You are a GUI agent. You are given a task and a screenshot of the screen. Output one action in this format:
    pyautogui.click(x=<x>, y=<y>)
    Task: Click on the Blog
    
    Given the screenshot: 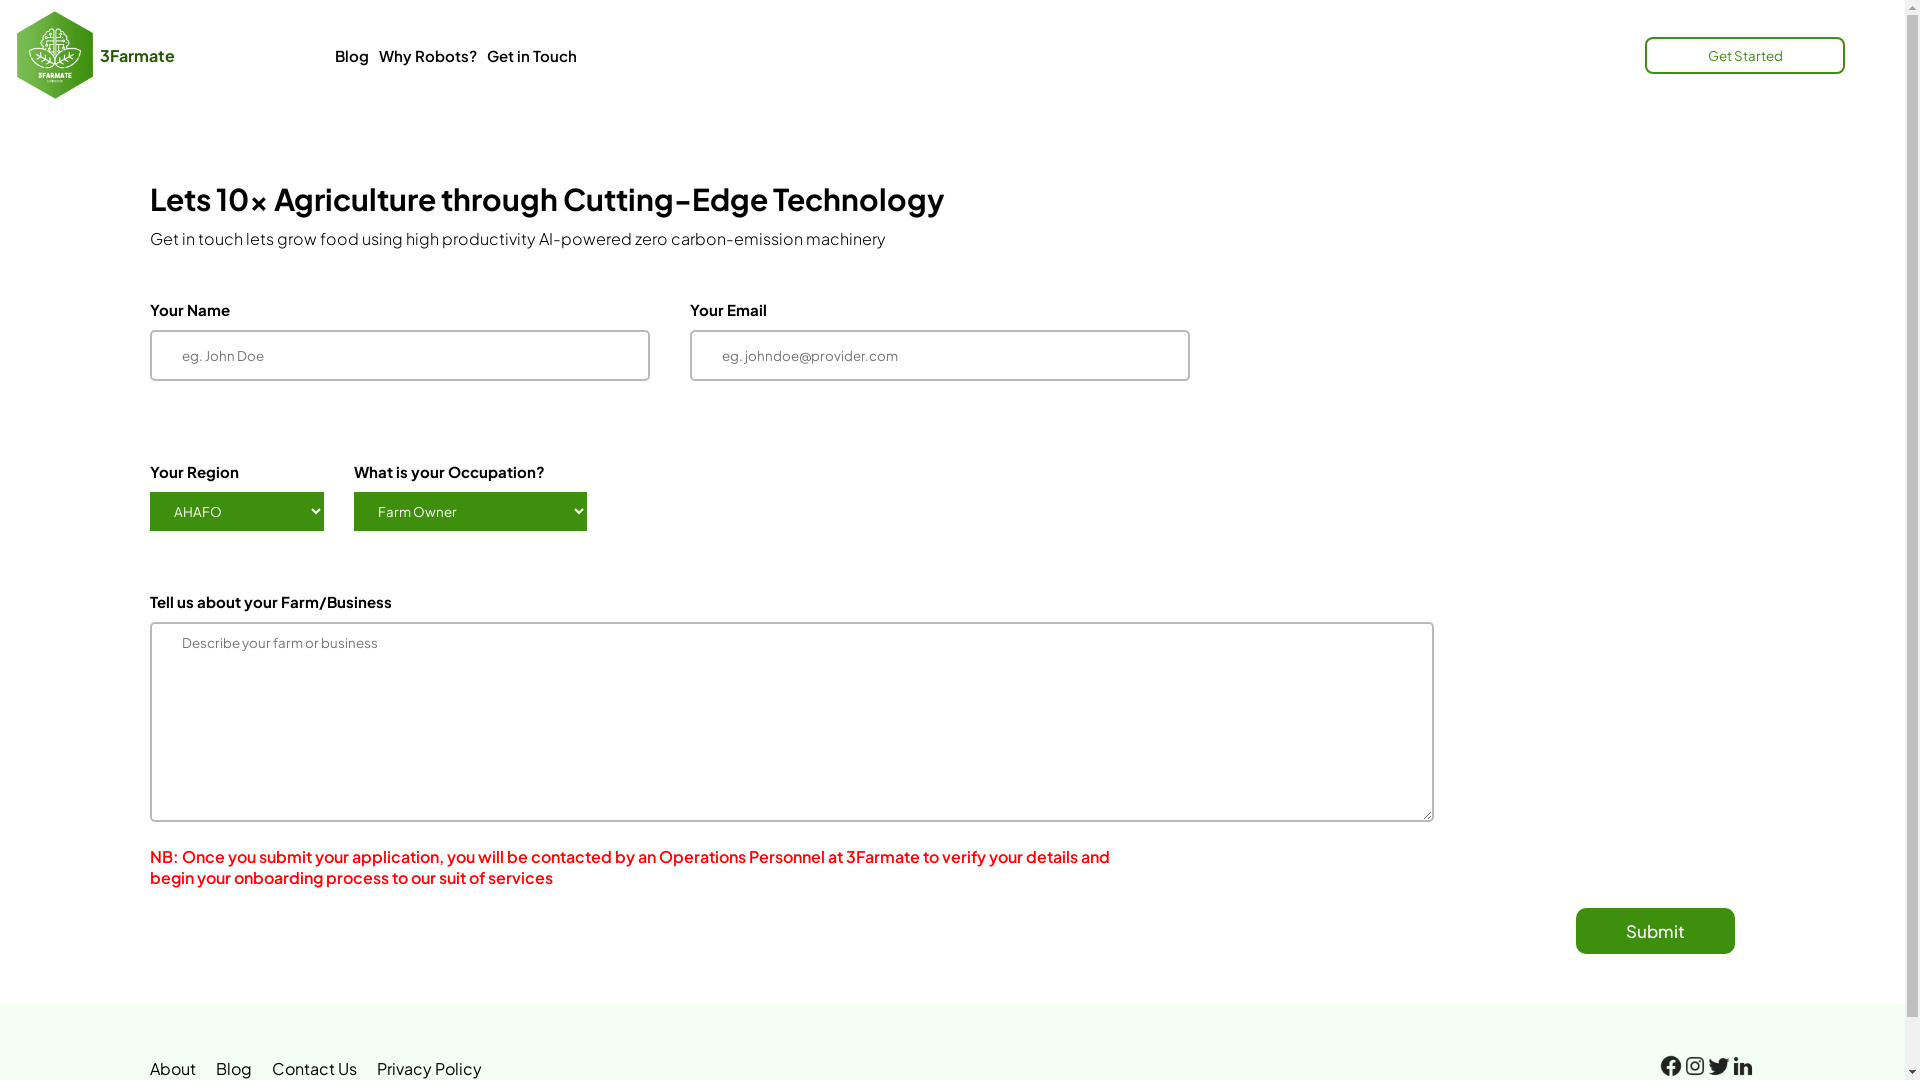 What is the action you would take?
    pyautogui.click(x=244, y=1068)
    